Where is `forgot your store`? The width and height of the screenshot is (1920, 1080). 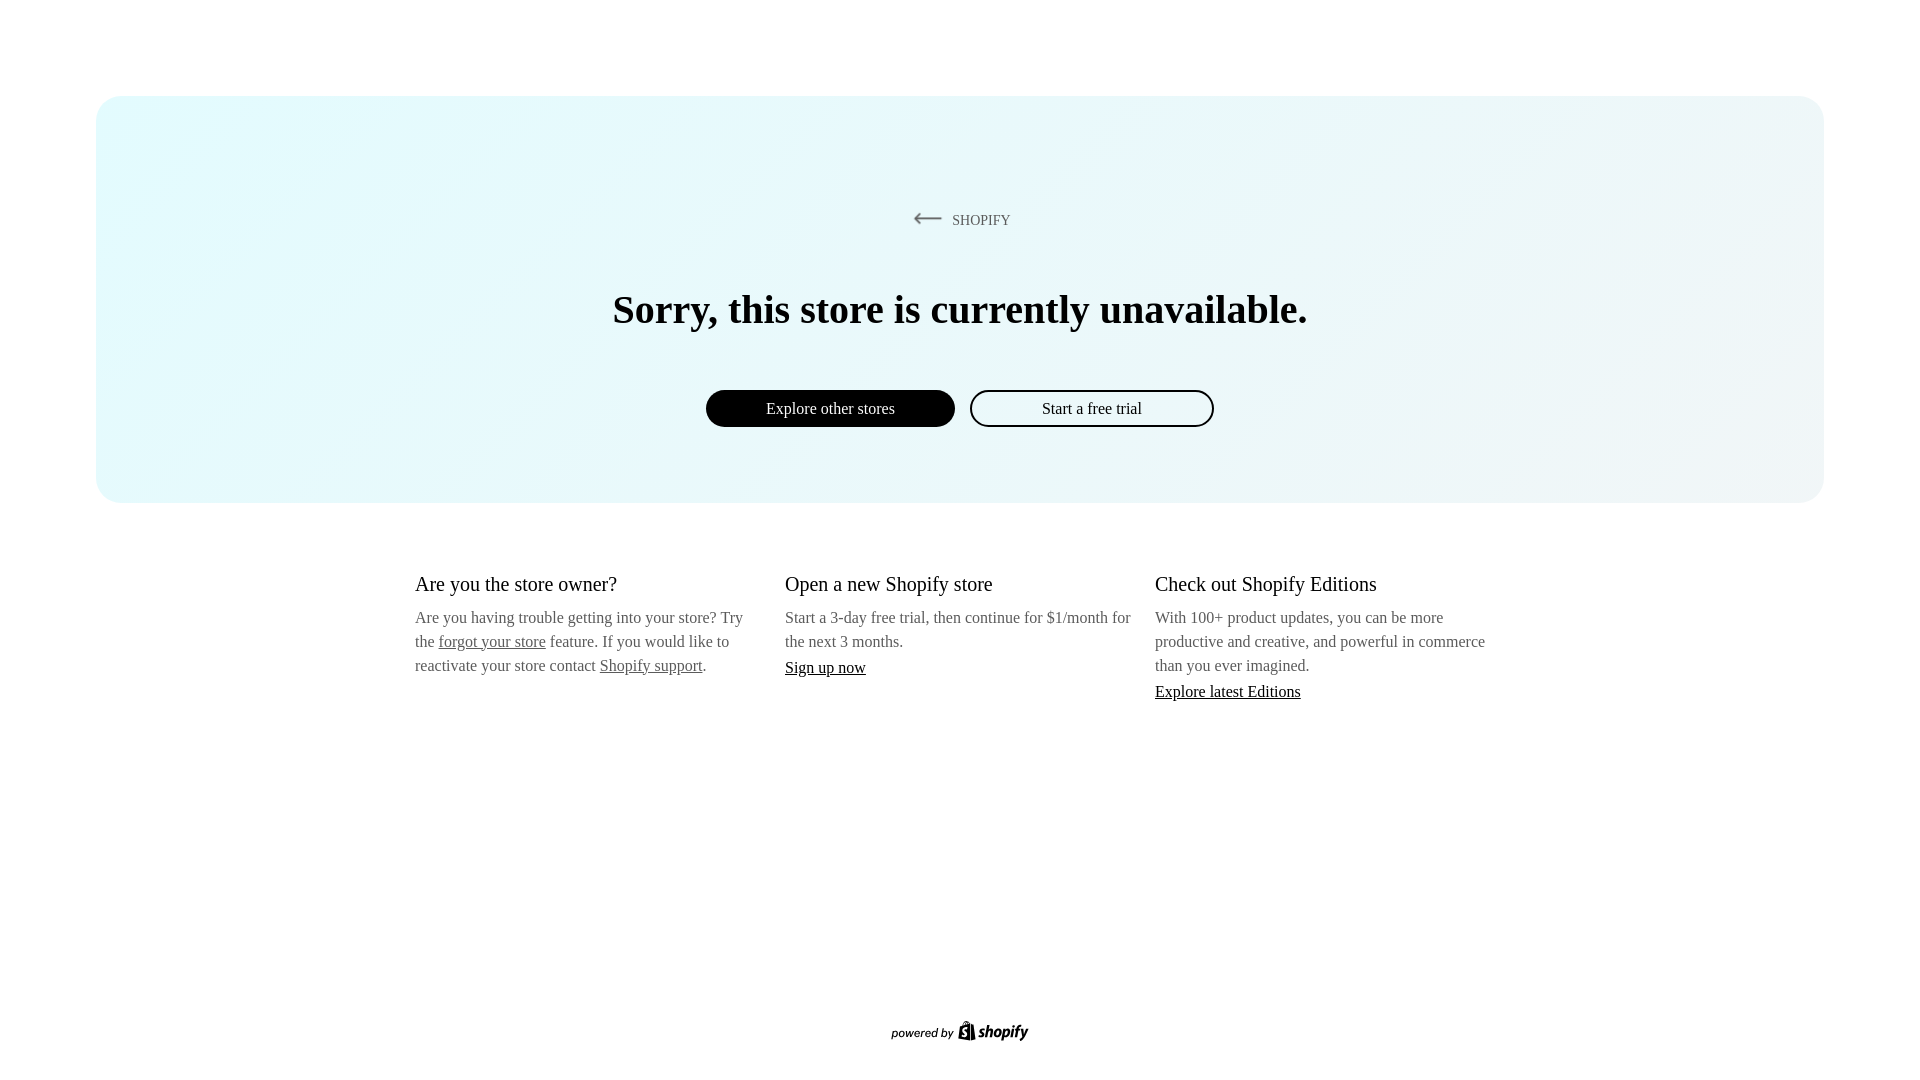 forgot your store is located at coordinates (492, 641).